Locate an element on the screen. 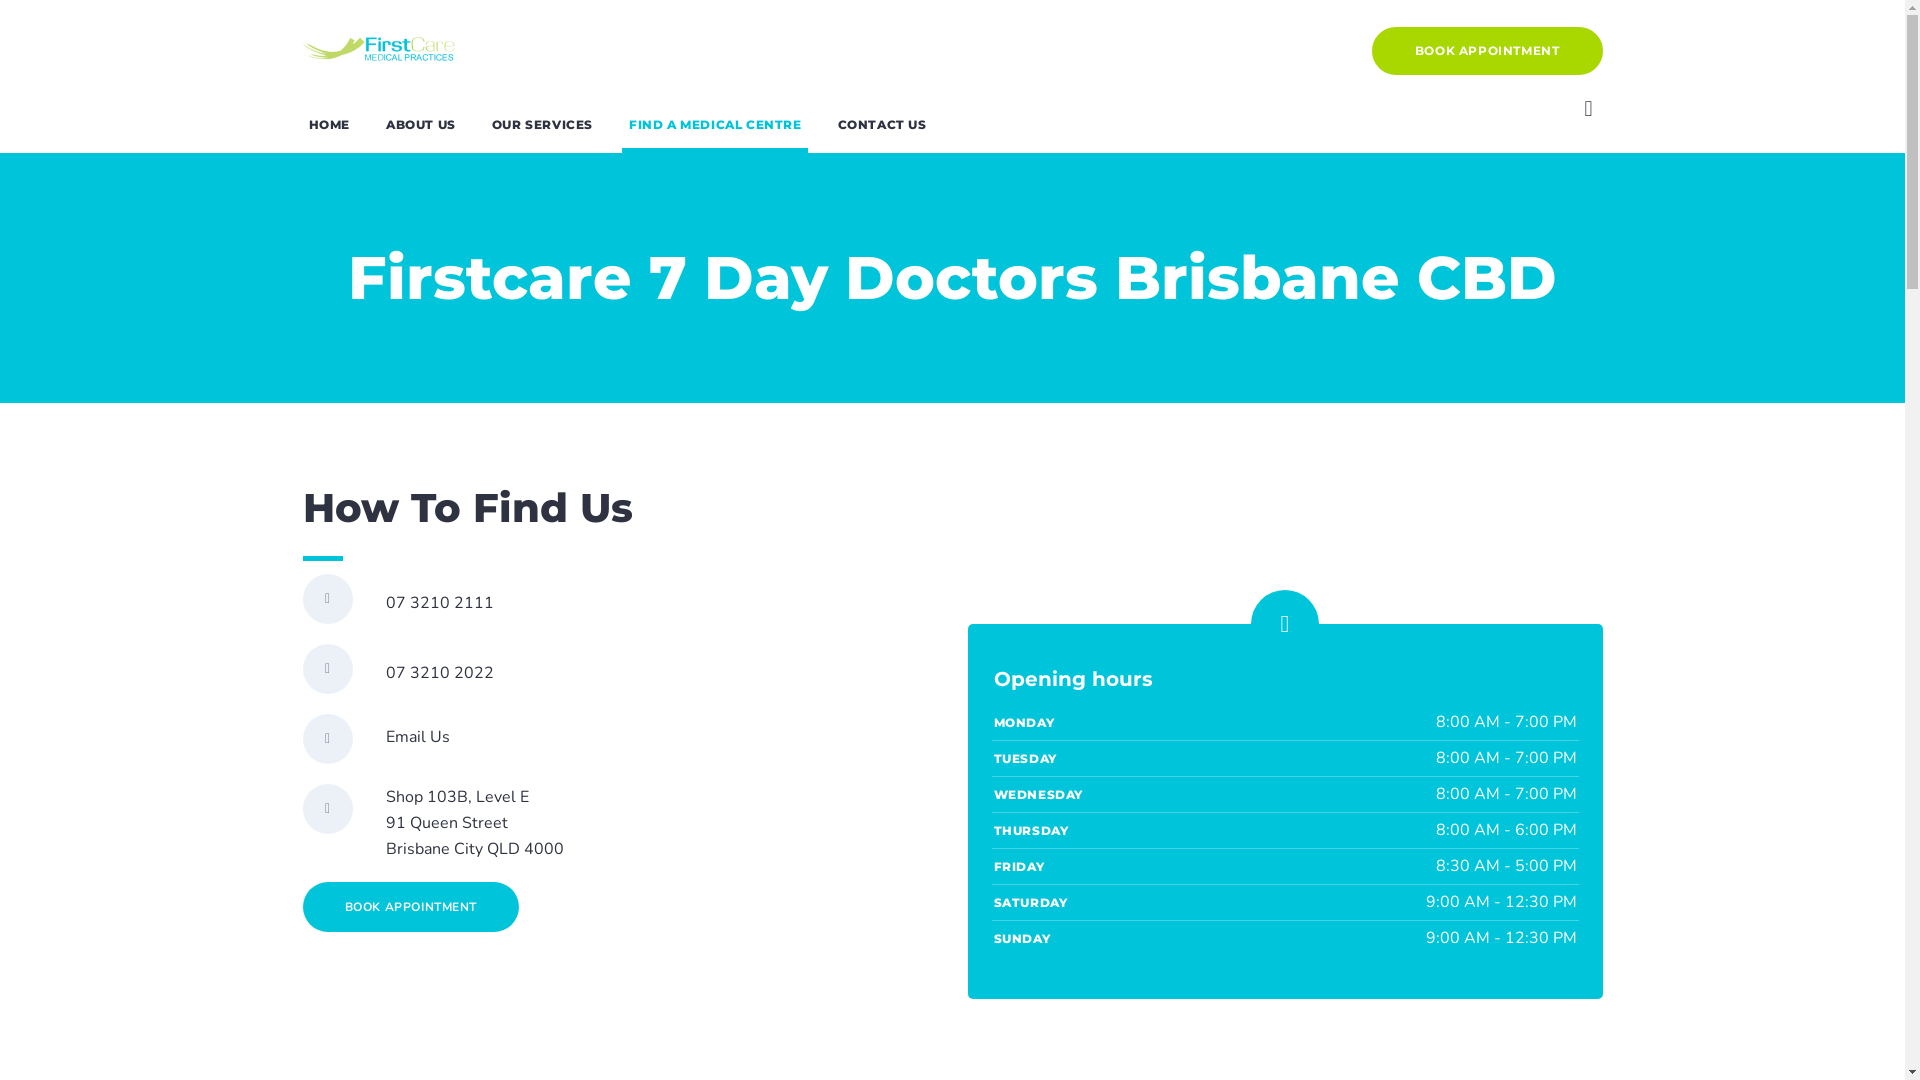  CONTACT US is located at coordinates (882, 124).